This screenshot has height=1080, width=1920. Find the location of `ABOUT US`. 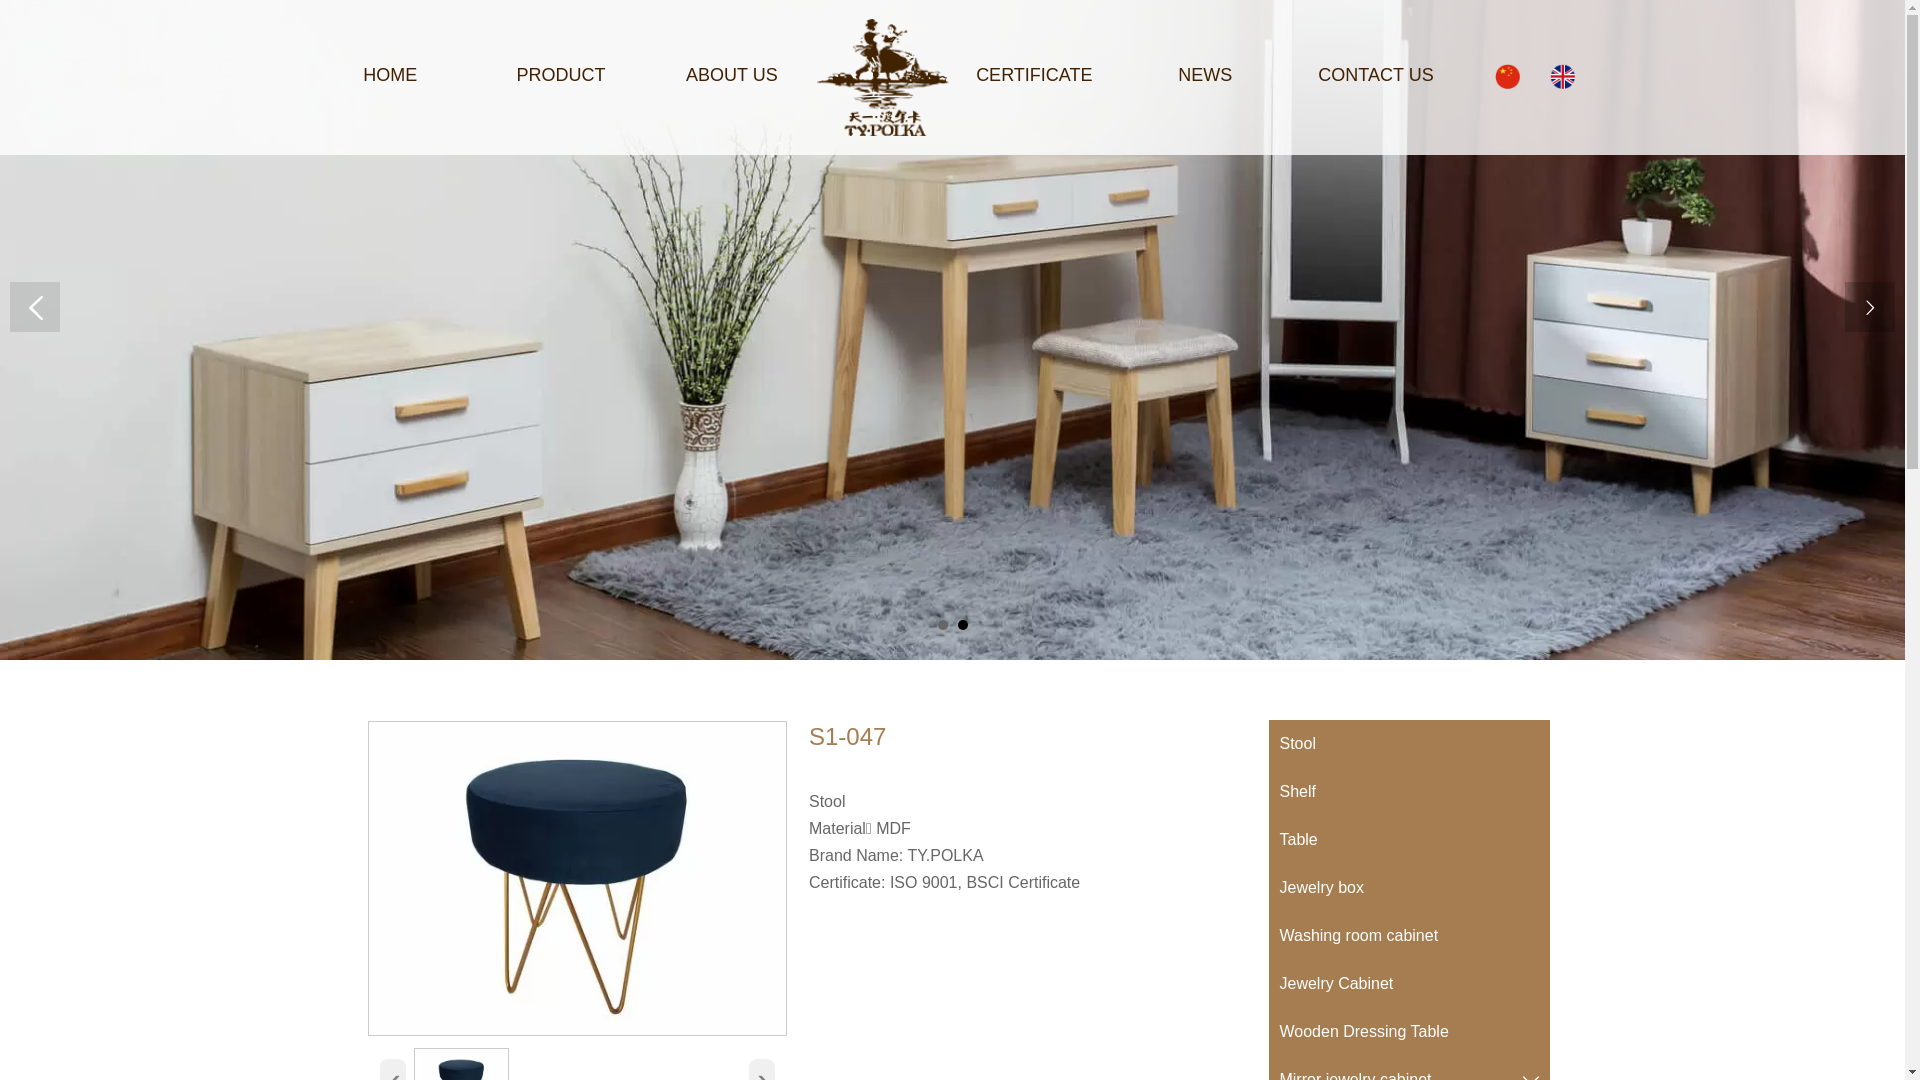

ABOUT US is located at coordinates (732, 76).